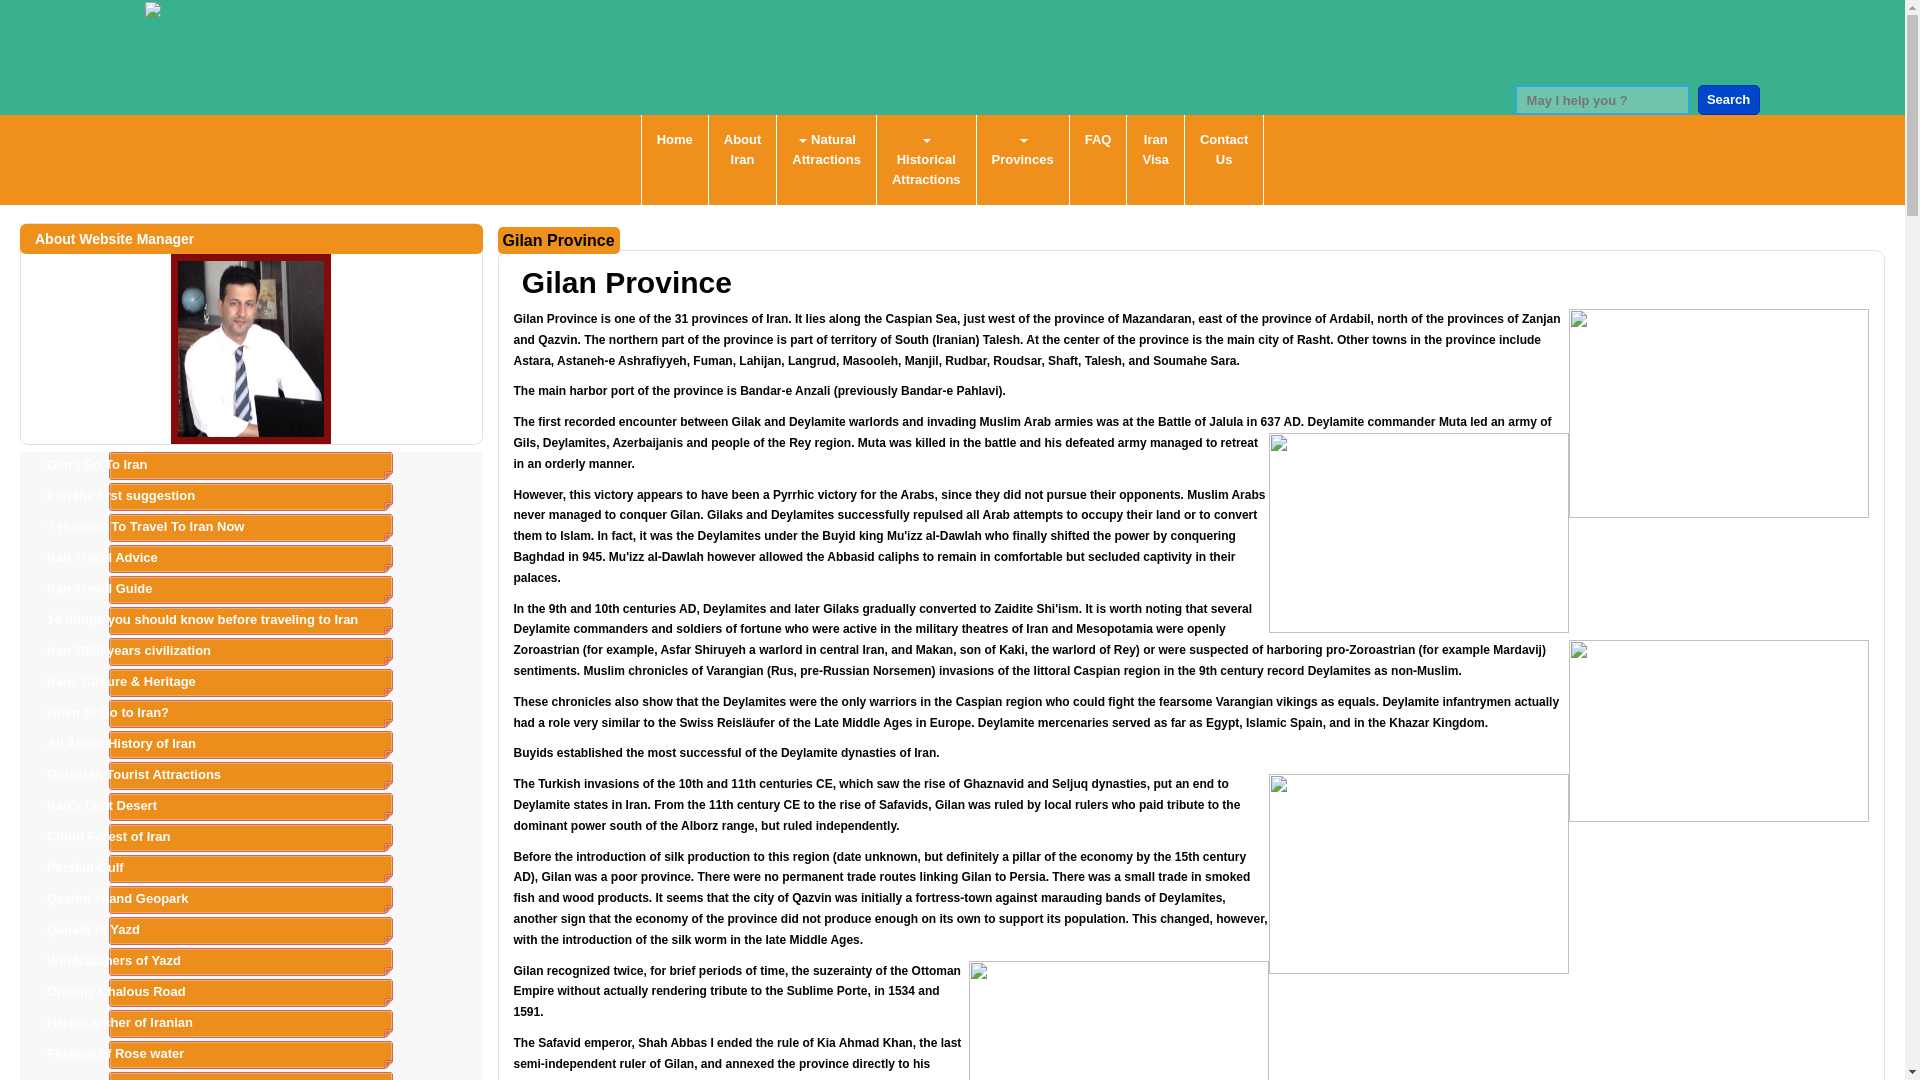 This screenshot has width=1920, height=1080. Describe the element at coordinates (926, 160) in the screenshot. I see `Historical Attractions` at that location.